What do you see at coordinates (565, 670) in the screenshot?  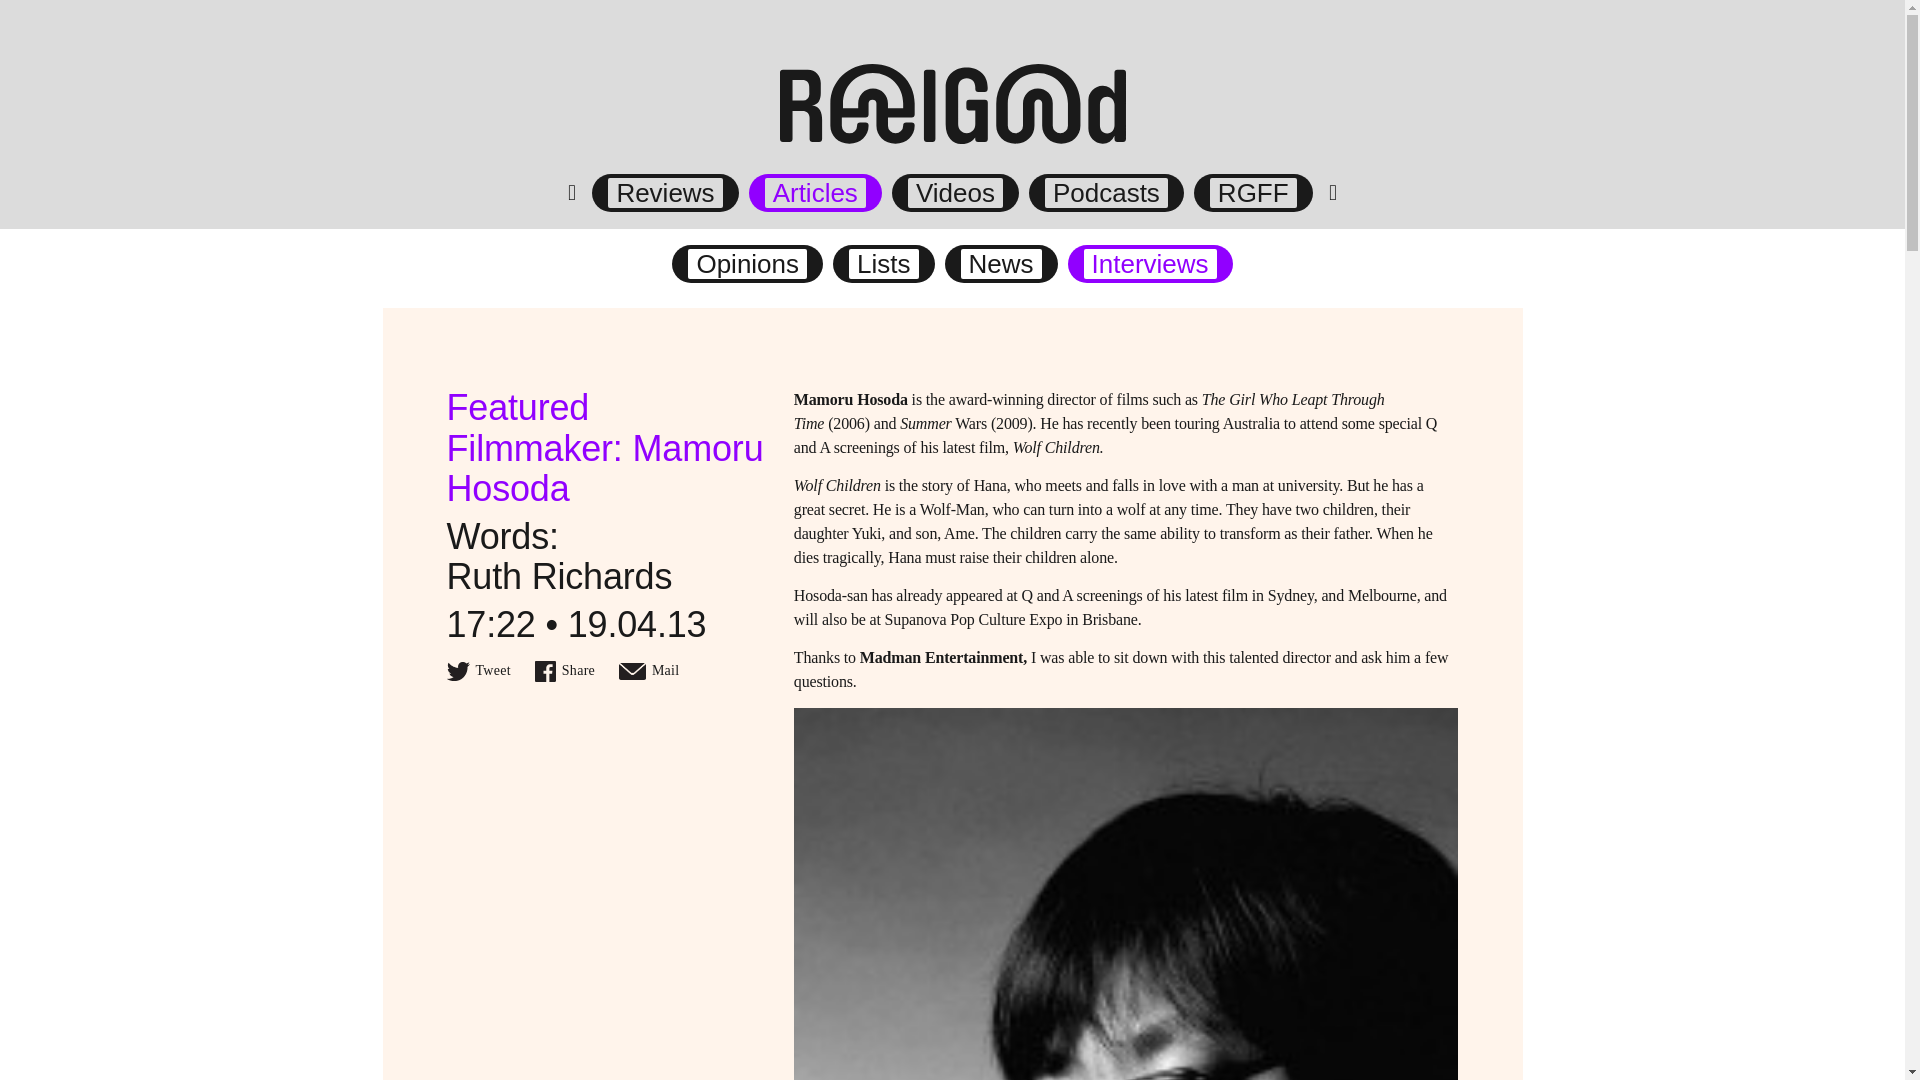 I see `Facebook` at bounding box center [565, 670].